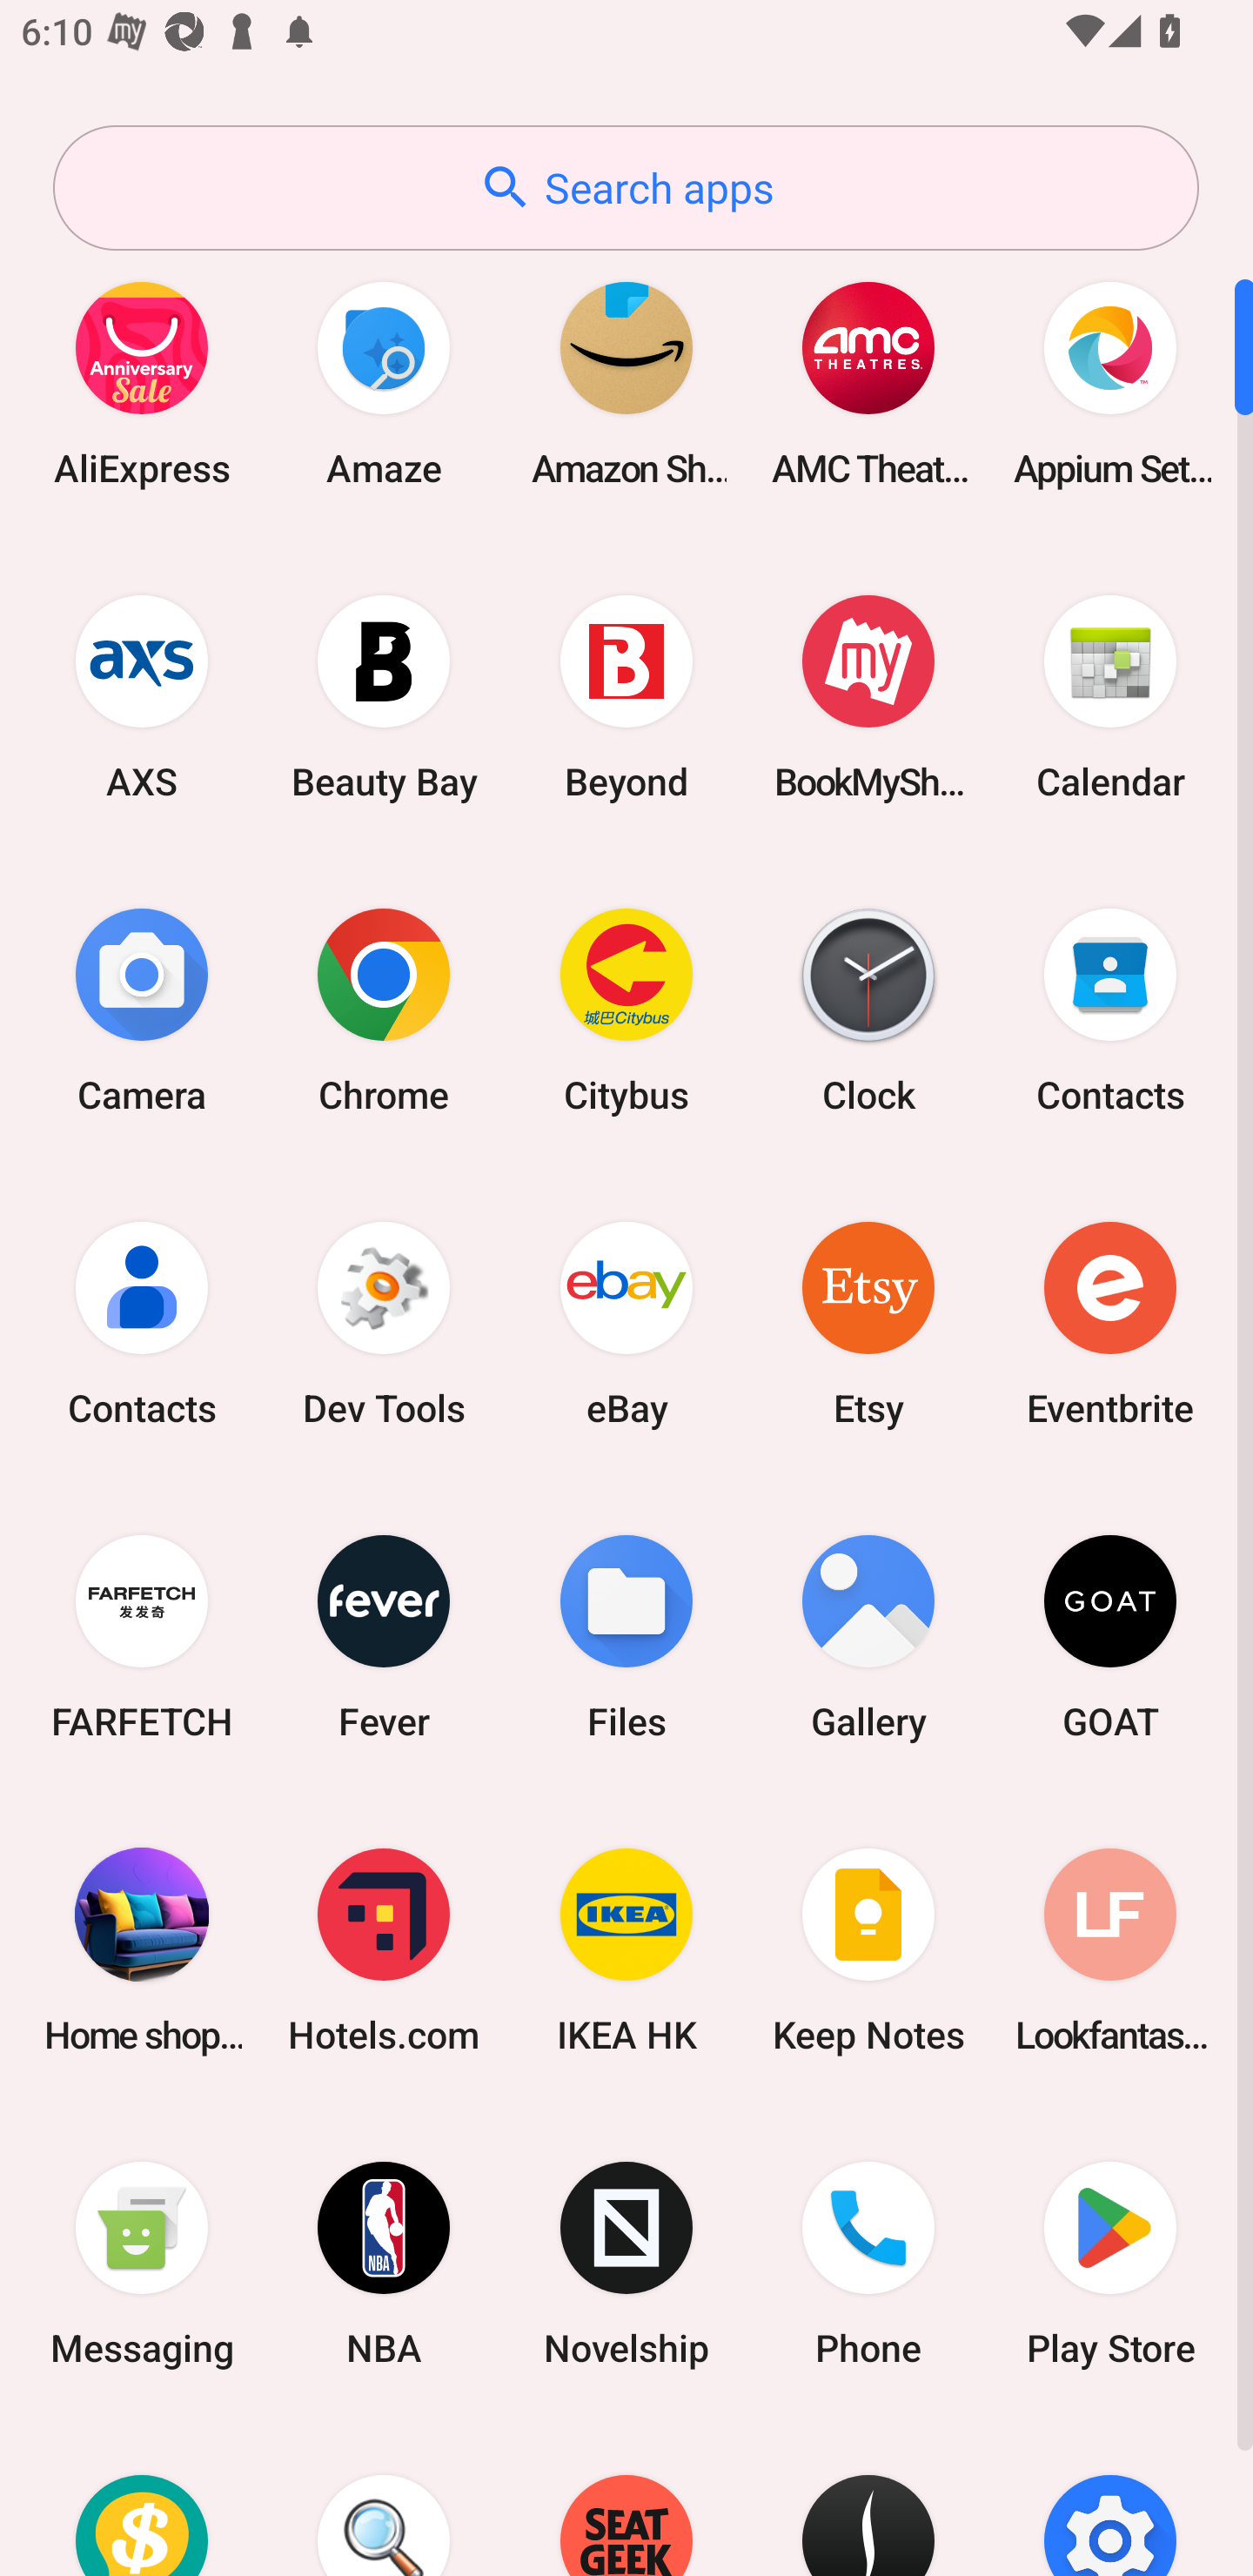  What do you see at coordinates (142, 383) in the screenshot?
I see `AliExpress` at bounding box center [142, 383].